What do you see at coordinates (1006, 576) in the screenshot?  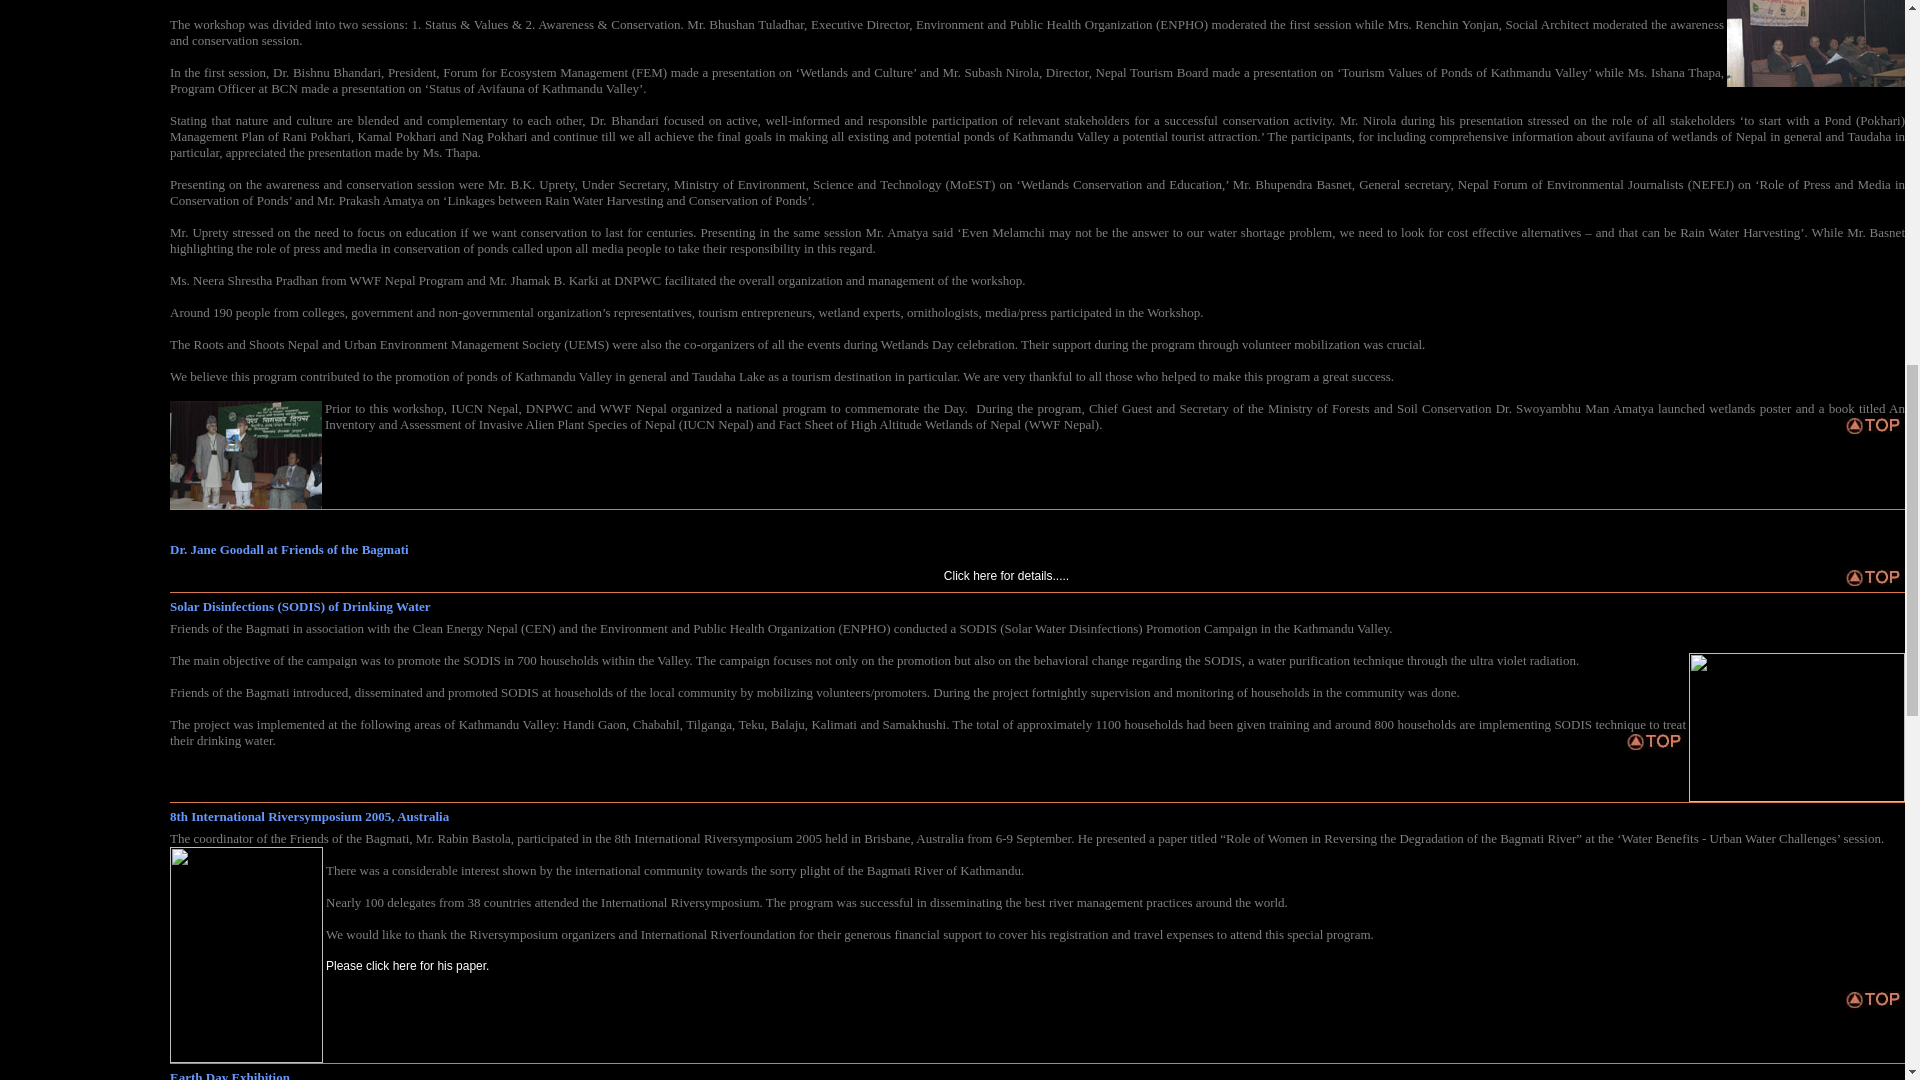 I see `Click here for details.....` at bounding box center [1006, 576].